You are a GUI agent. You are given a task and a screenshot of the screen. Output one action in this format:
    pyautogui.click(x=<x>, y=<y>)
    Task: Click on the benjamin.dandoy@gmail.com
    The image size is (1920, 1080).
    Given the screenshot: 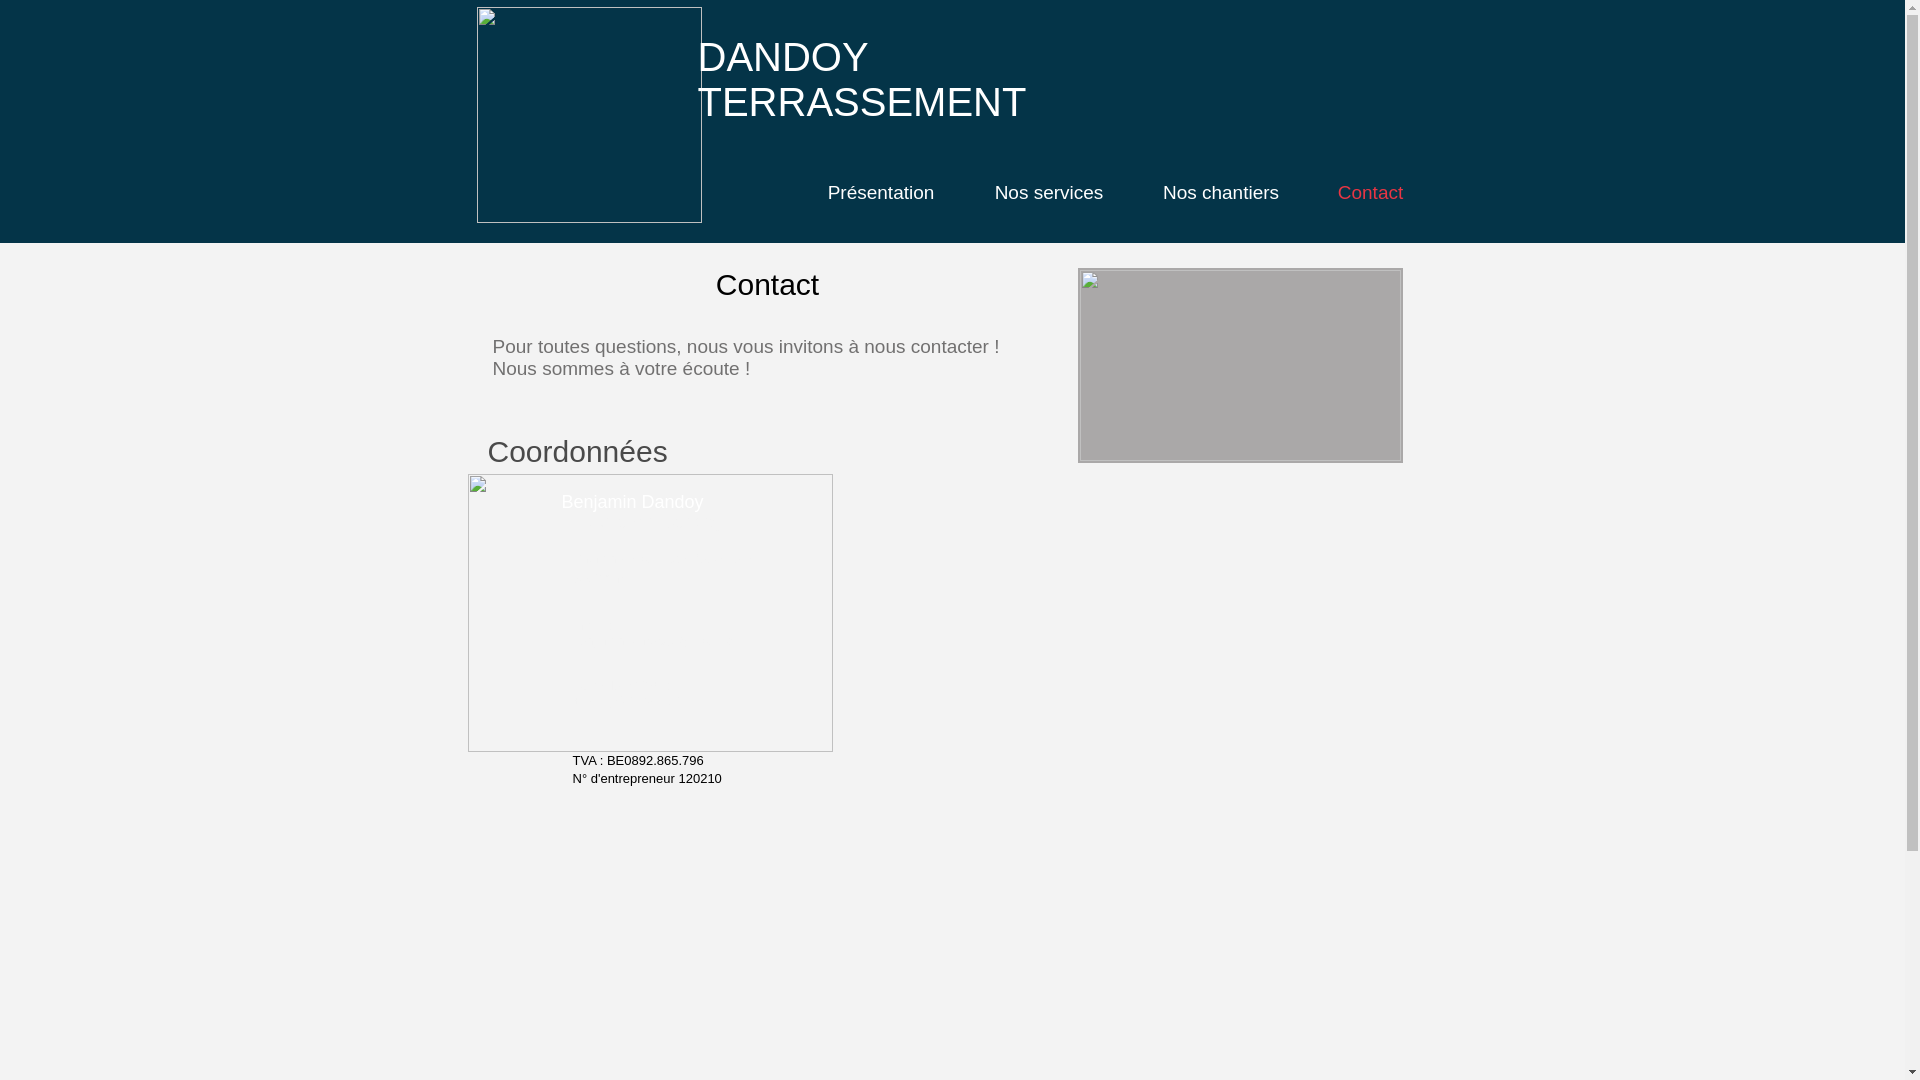 What is the action you would take?
    pyautogui.click(x=658, y=640)
    